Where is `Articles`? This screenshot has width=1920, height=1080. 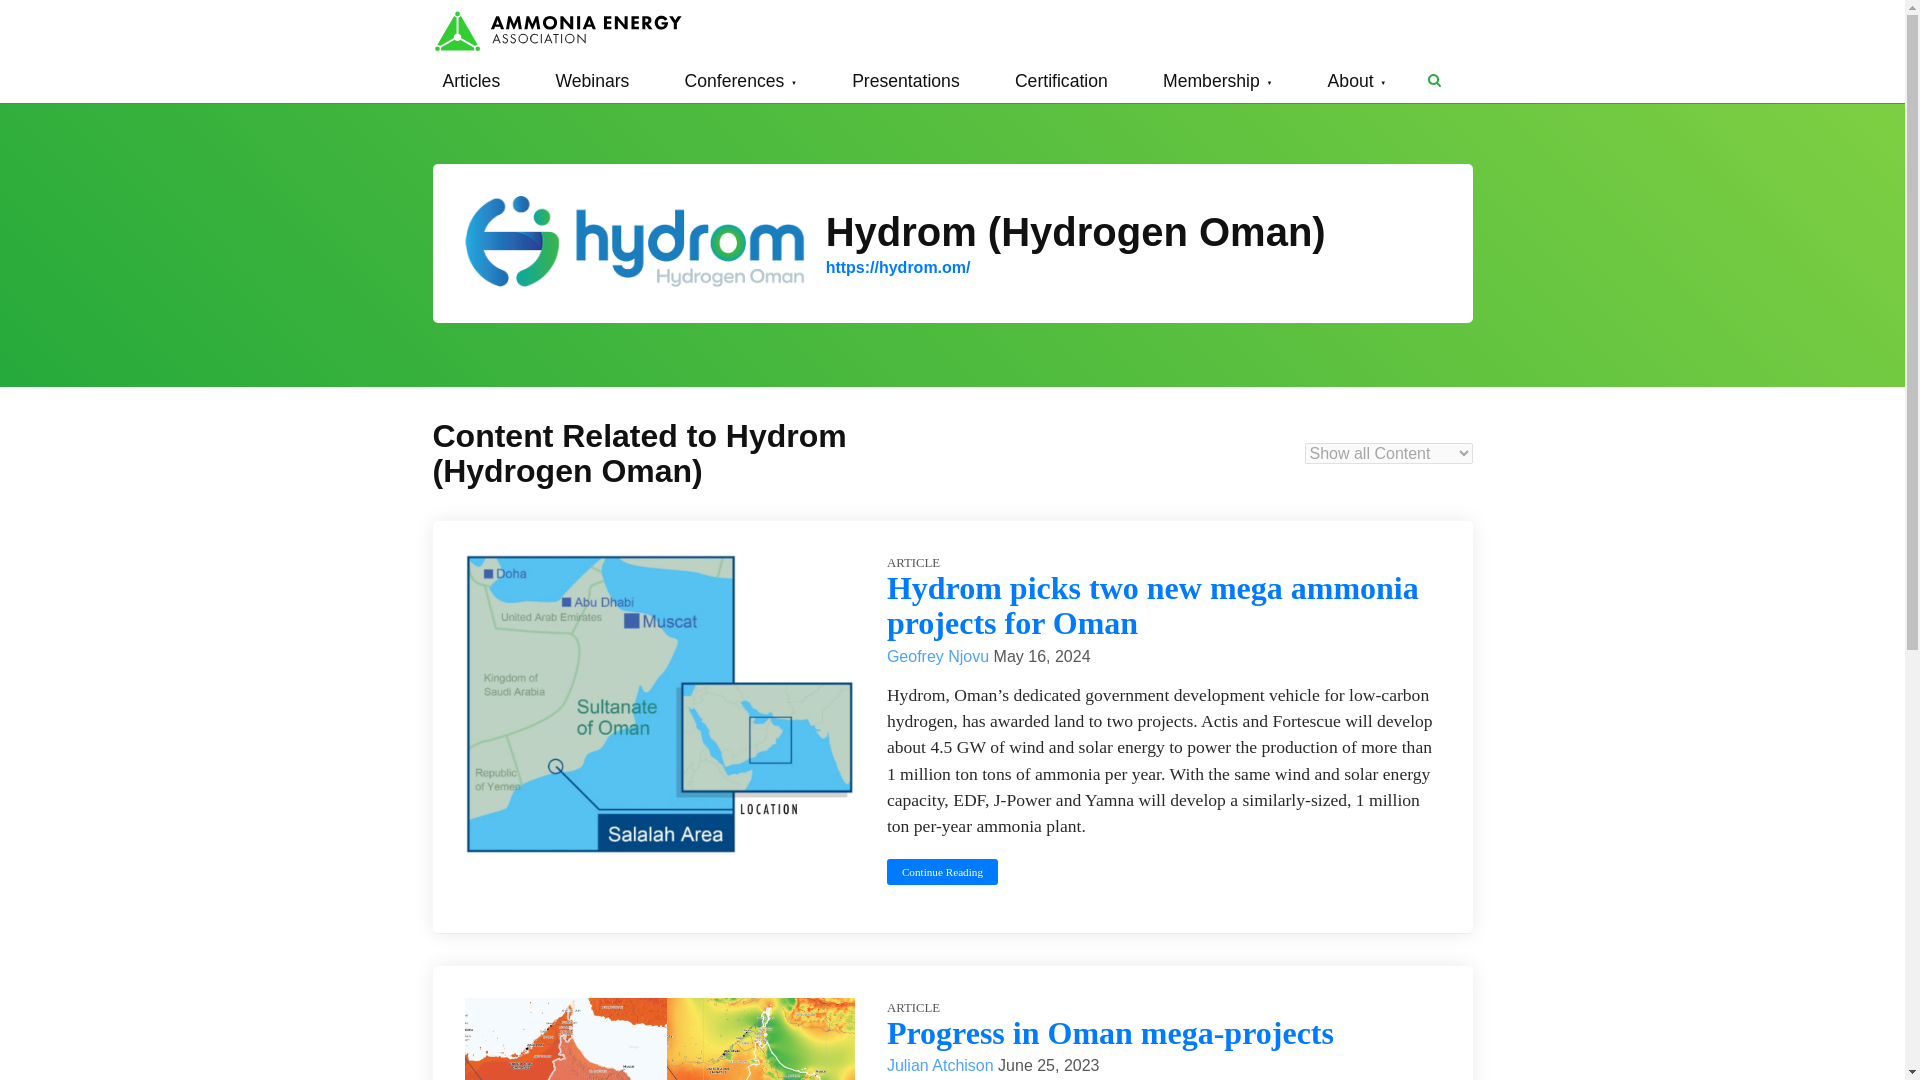 Articles is located at coordinates (471, 80).